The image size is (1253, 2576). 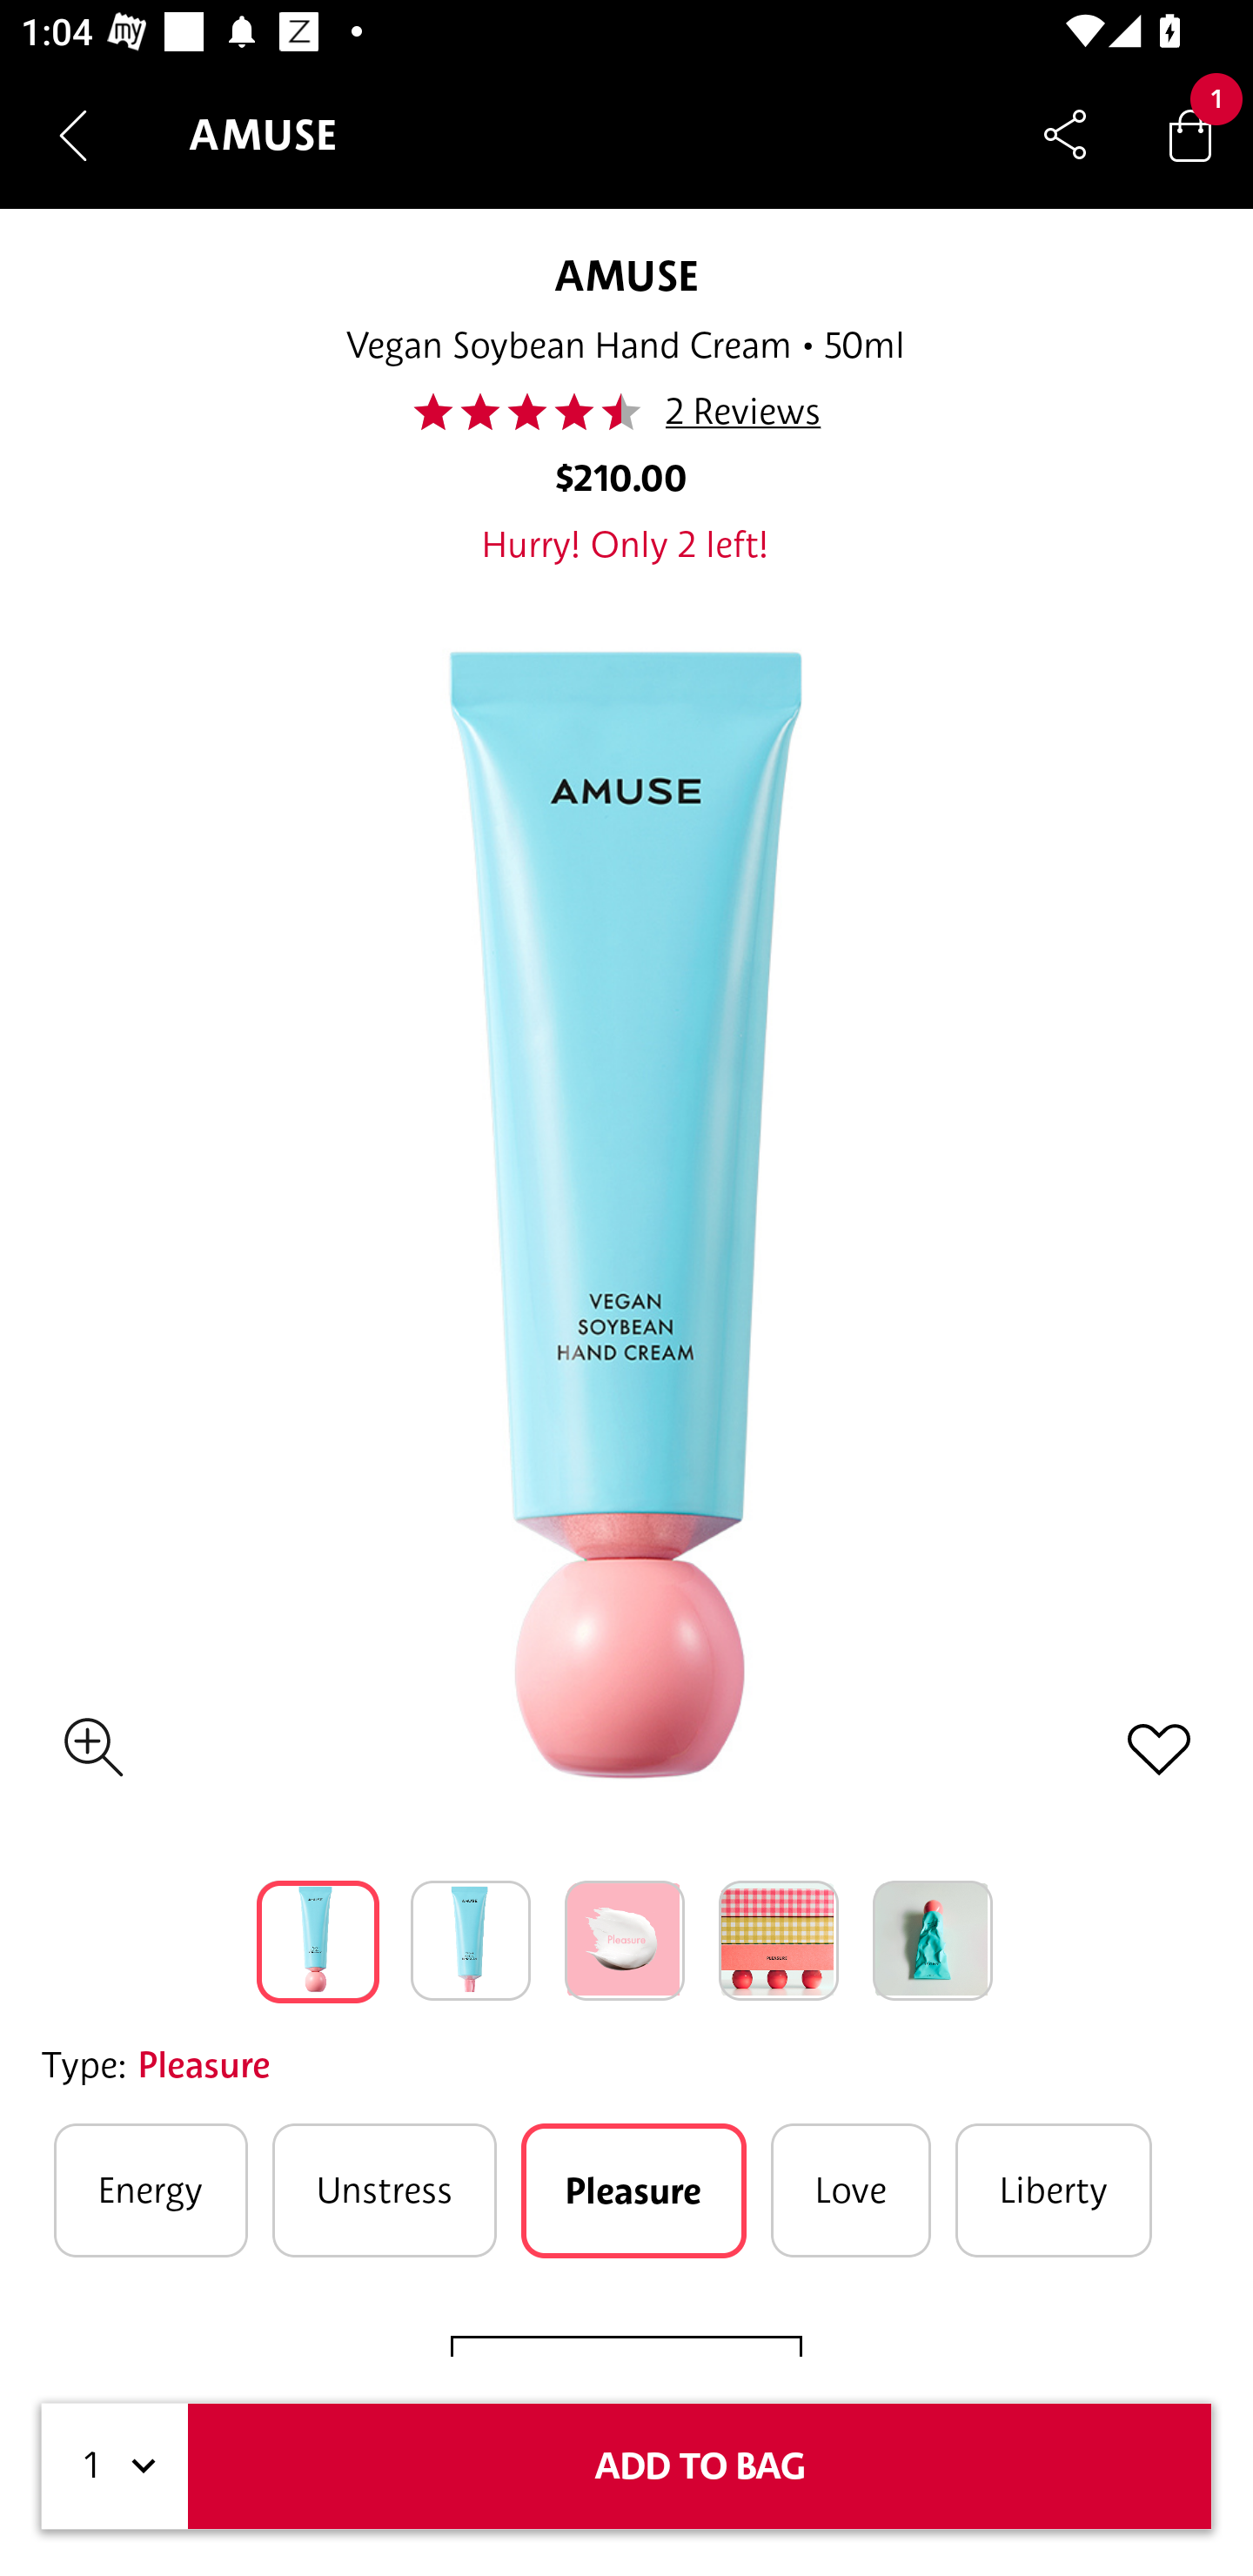 I want to click on Bag, so click(x=1190, y=134).